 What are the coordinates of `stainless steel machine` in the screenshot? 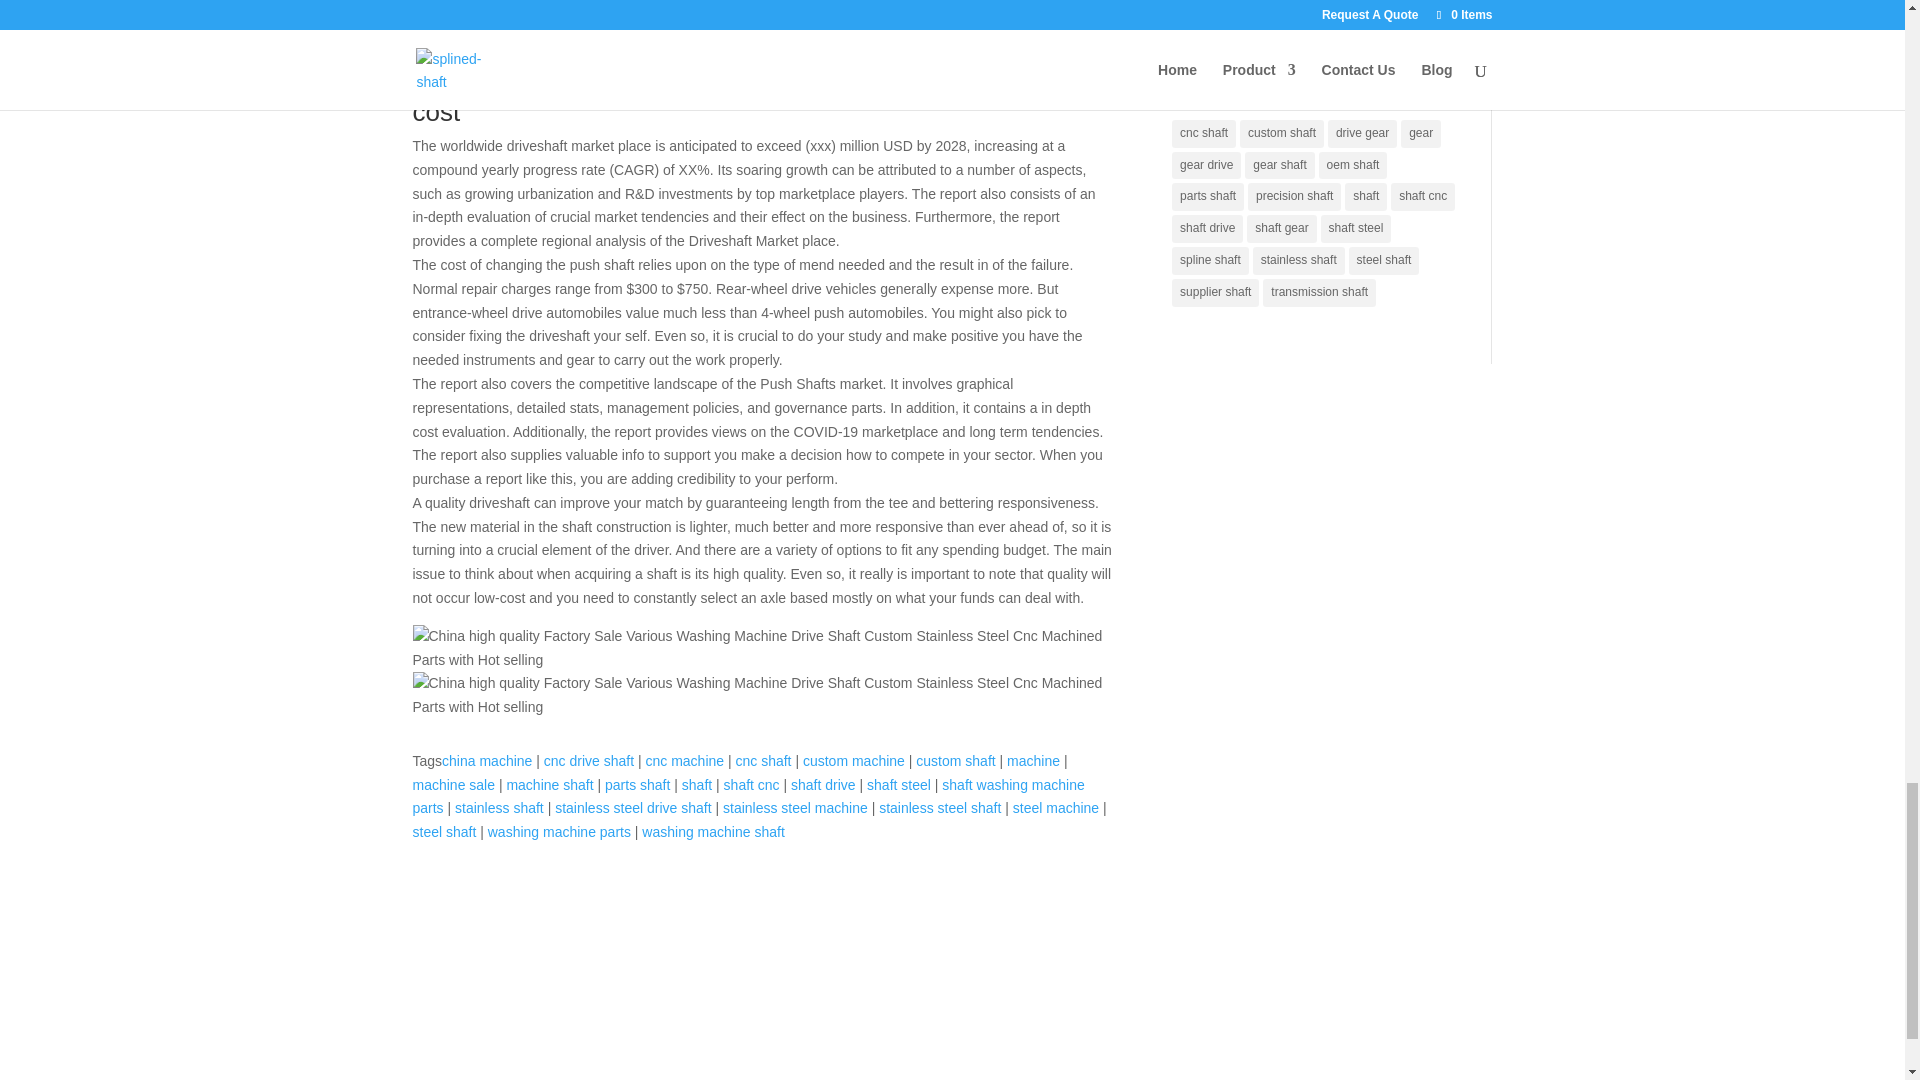 It's located at (795, 808).